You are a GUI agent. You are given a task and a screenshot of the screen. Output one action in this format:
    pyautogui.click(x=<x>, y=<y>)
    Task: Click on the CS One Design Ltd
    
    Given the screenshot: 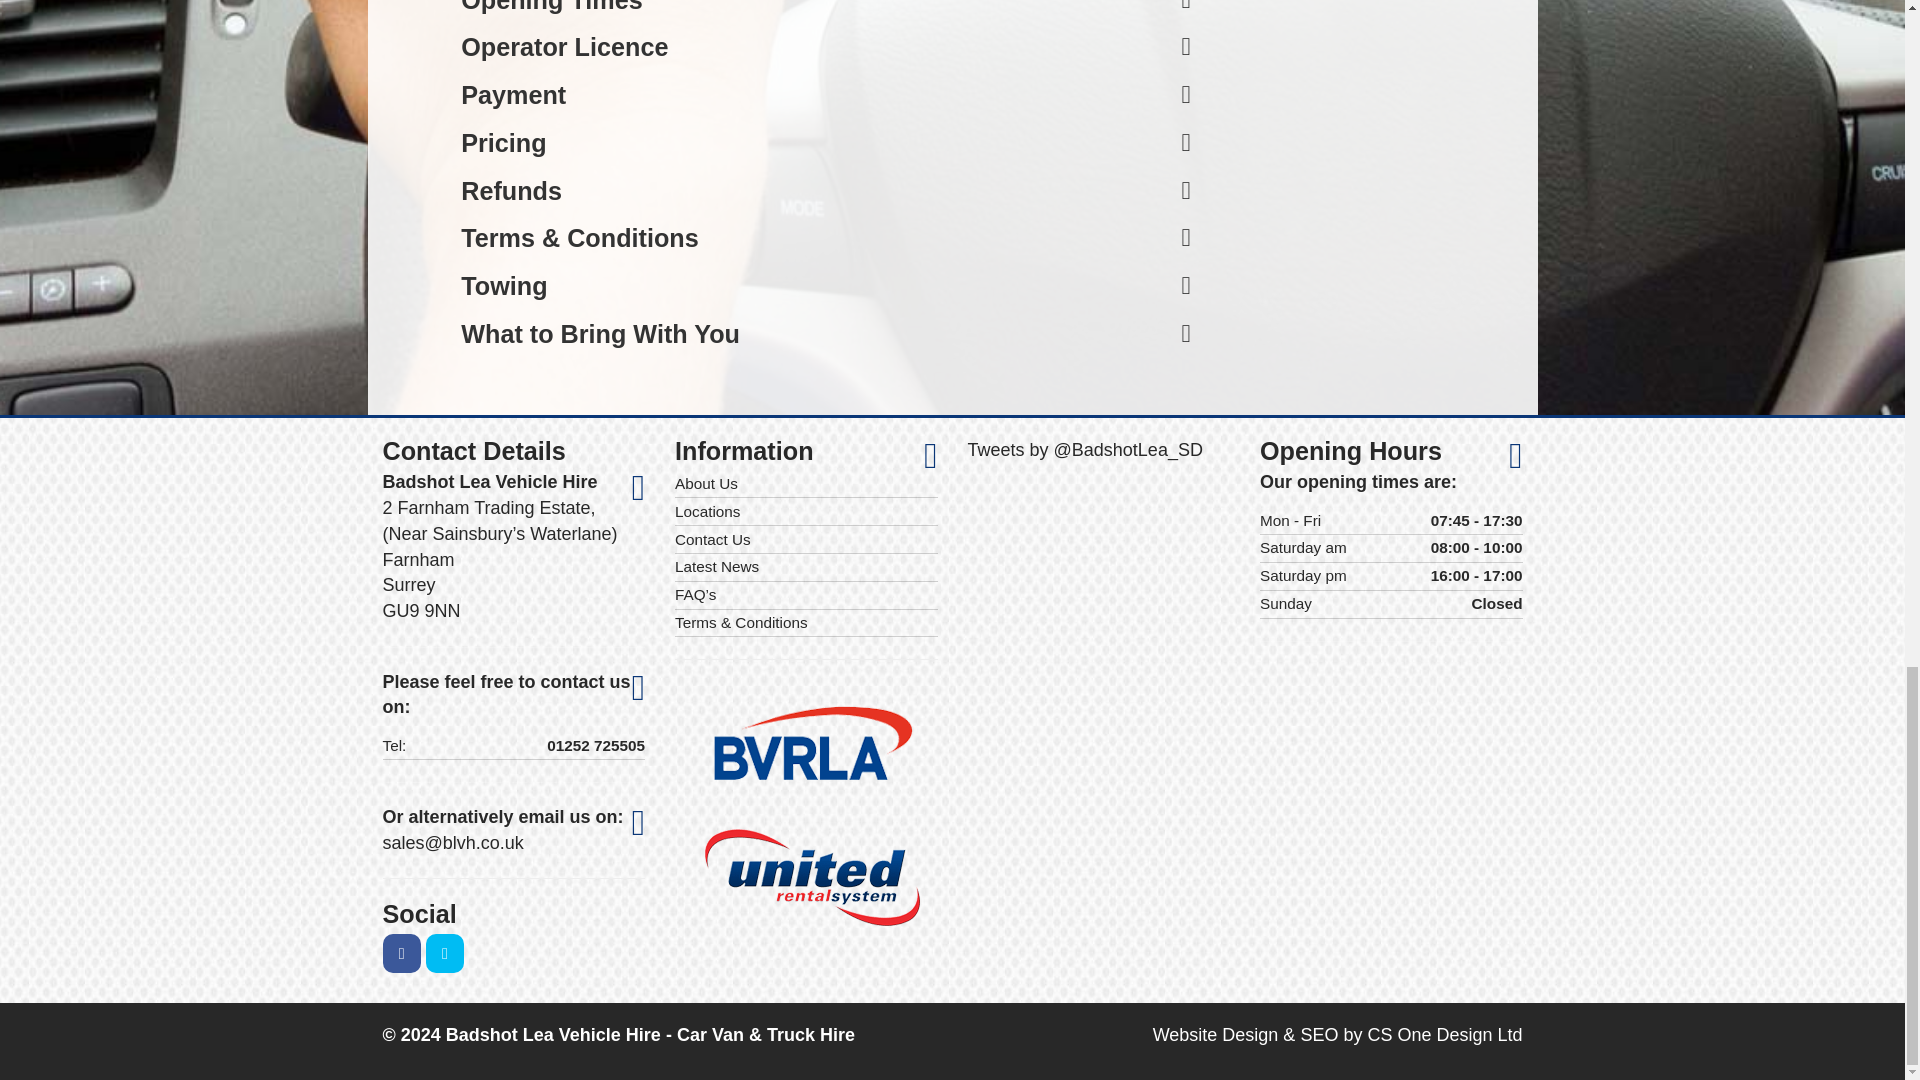 What is the action you would take?
    pyautogui.click(x=1216, y=1034)
    